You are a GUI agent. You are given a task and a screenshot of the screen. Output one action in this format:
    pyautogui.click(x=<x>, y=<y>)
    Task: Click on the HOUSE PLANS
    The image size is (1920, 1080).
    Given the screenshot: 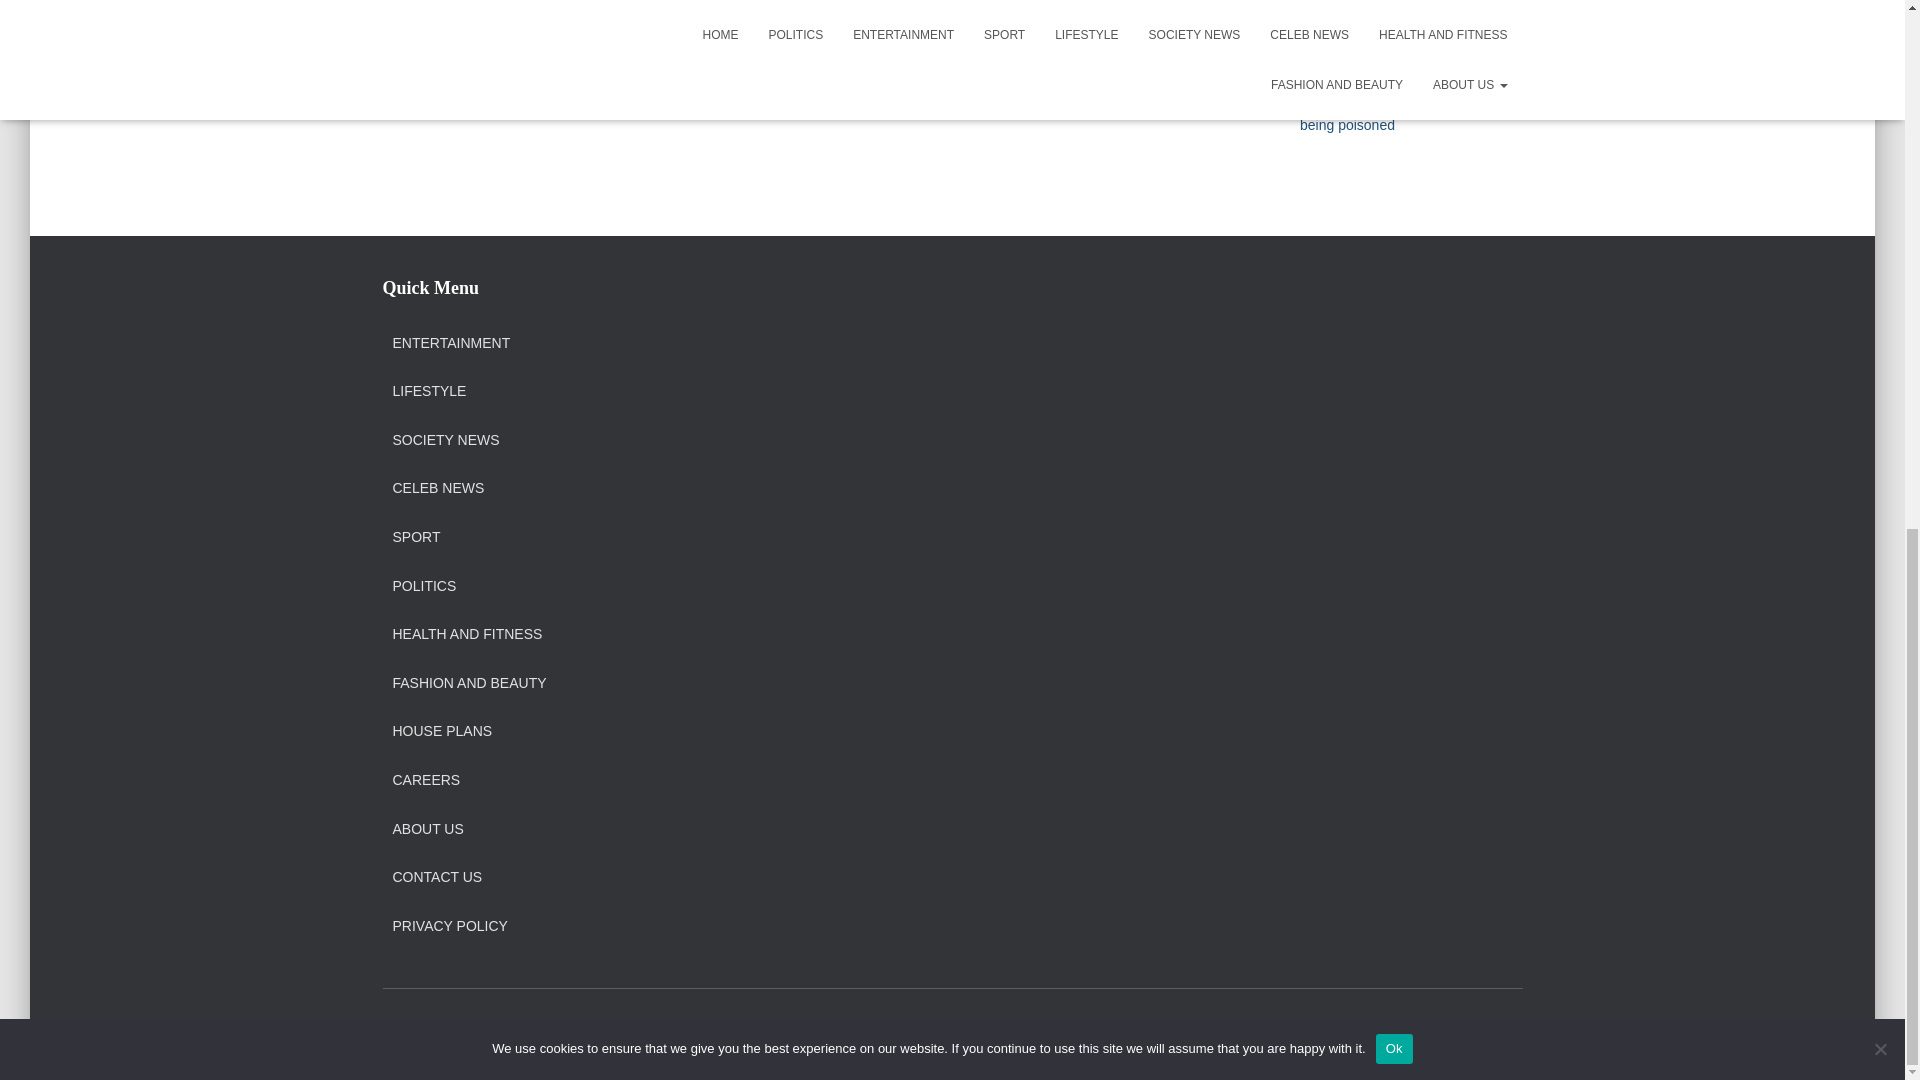 What is the action you would take?
    pyautogui.click(x=441, y=731)
    